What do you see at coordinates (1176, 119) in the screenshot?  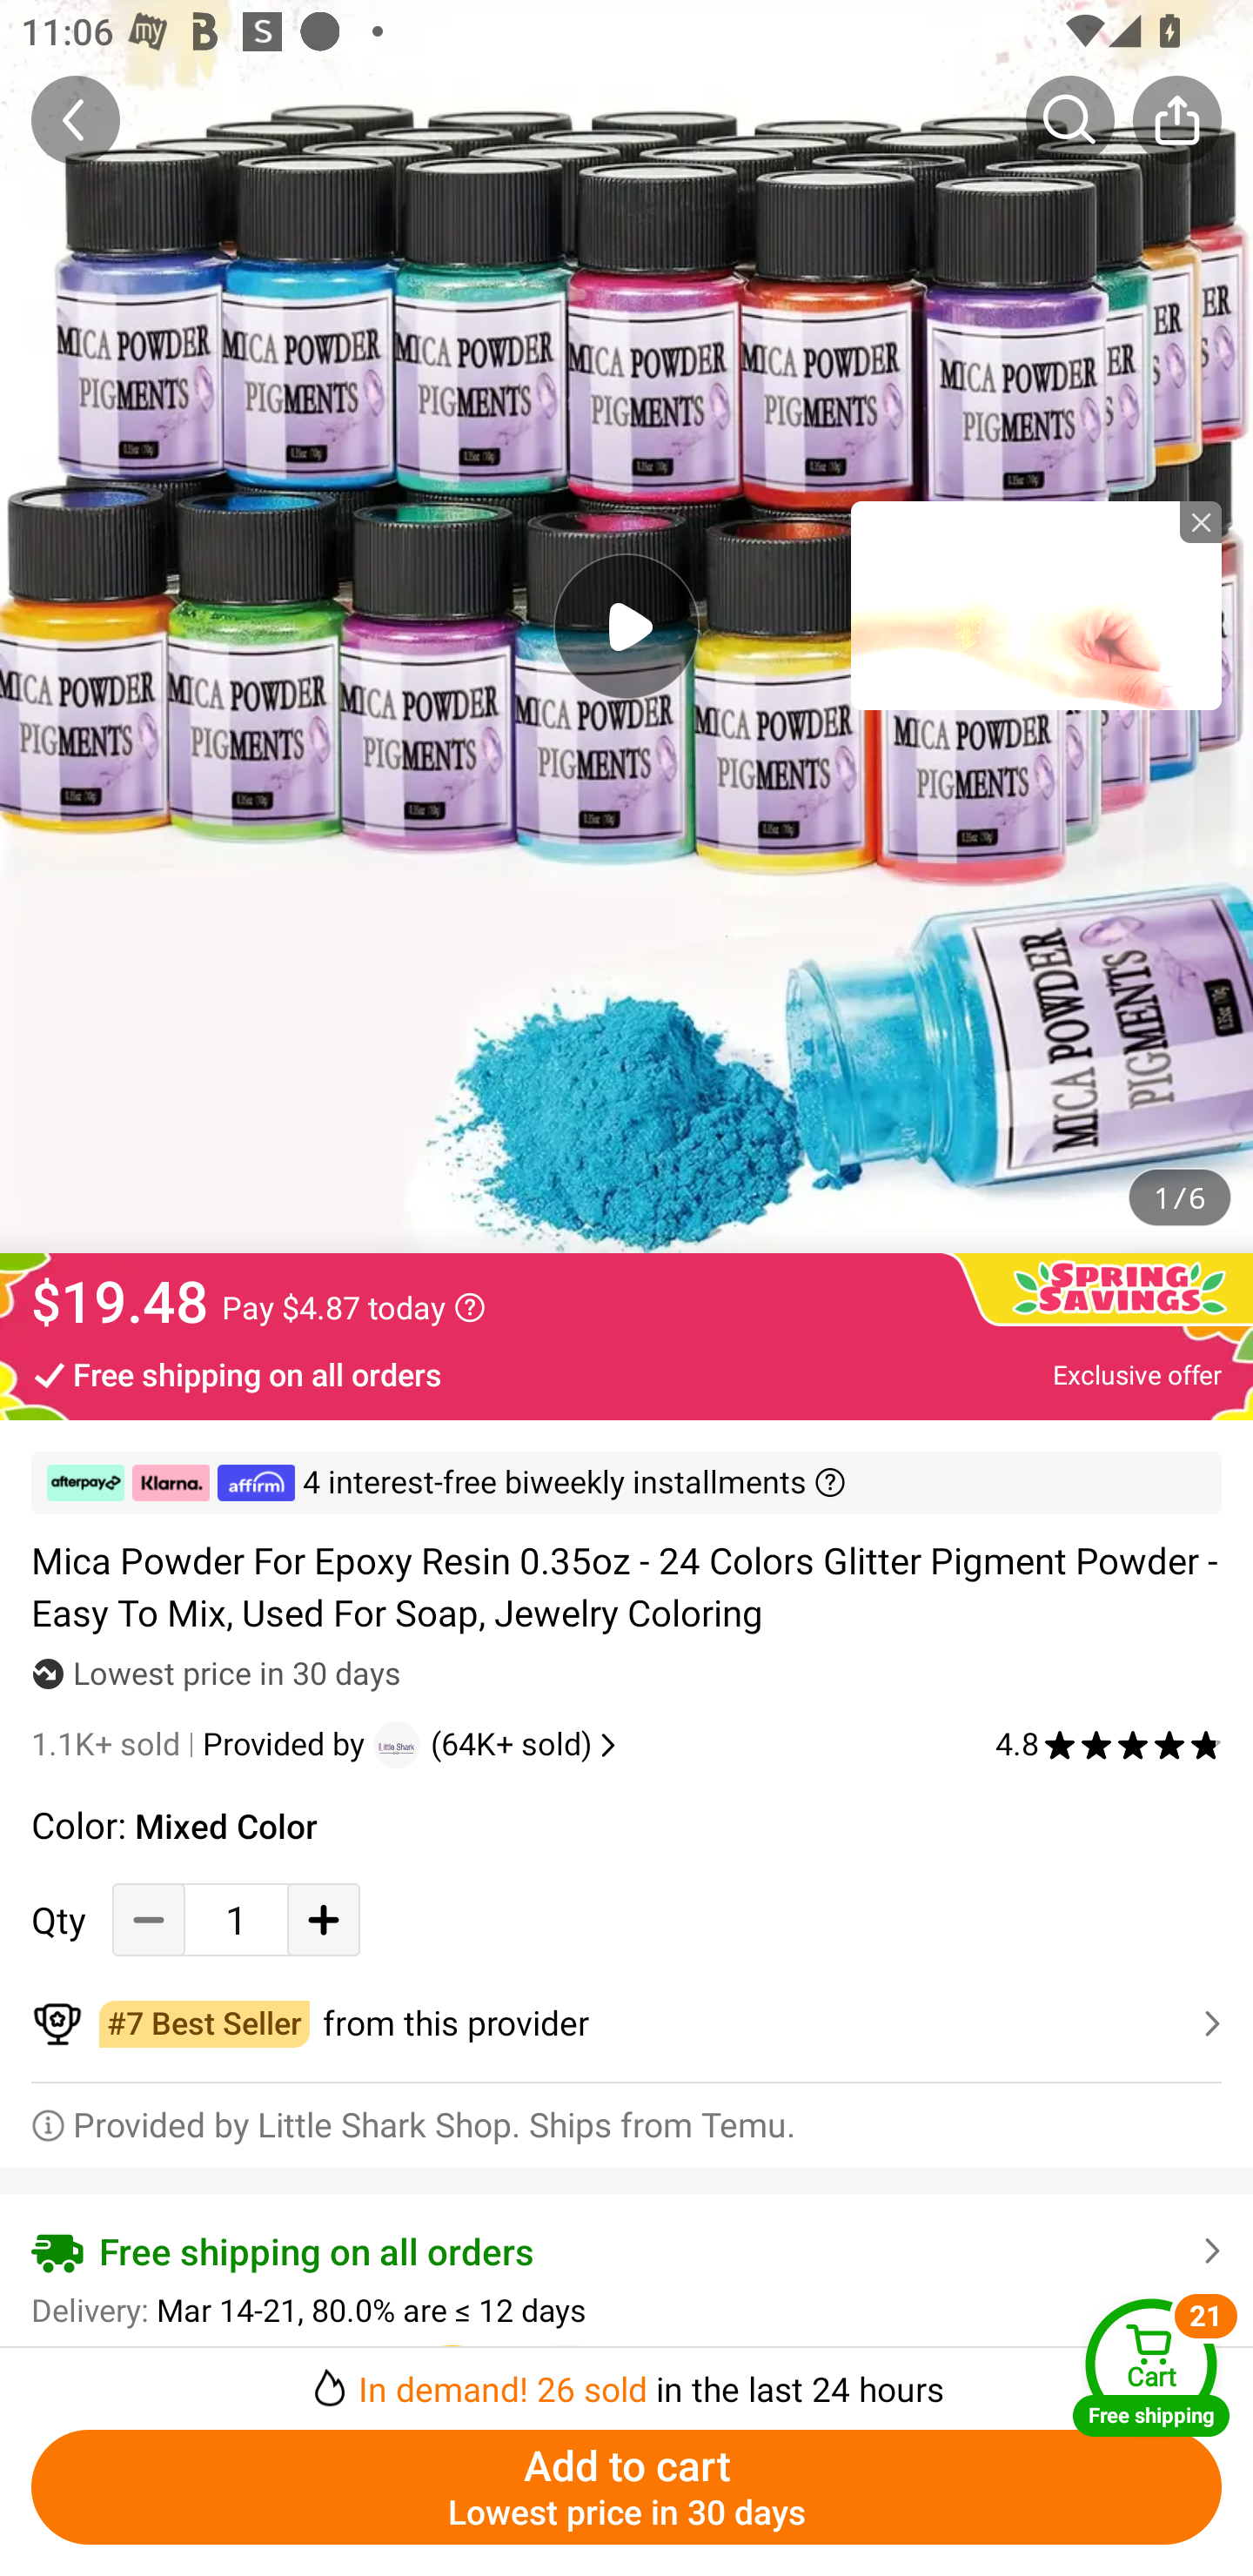 I see `Share` at bounding box center [1176, 119].